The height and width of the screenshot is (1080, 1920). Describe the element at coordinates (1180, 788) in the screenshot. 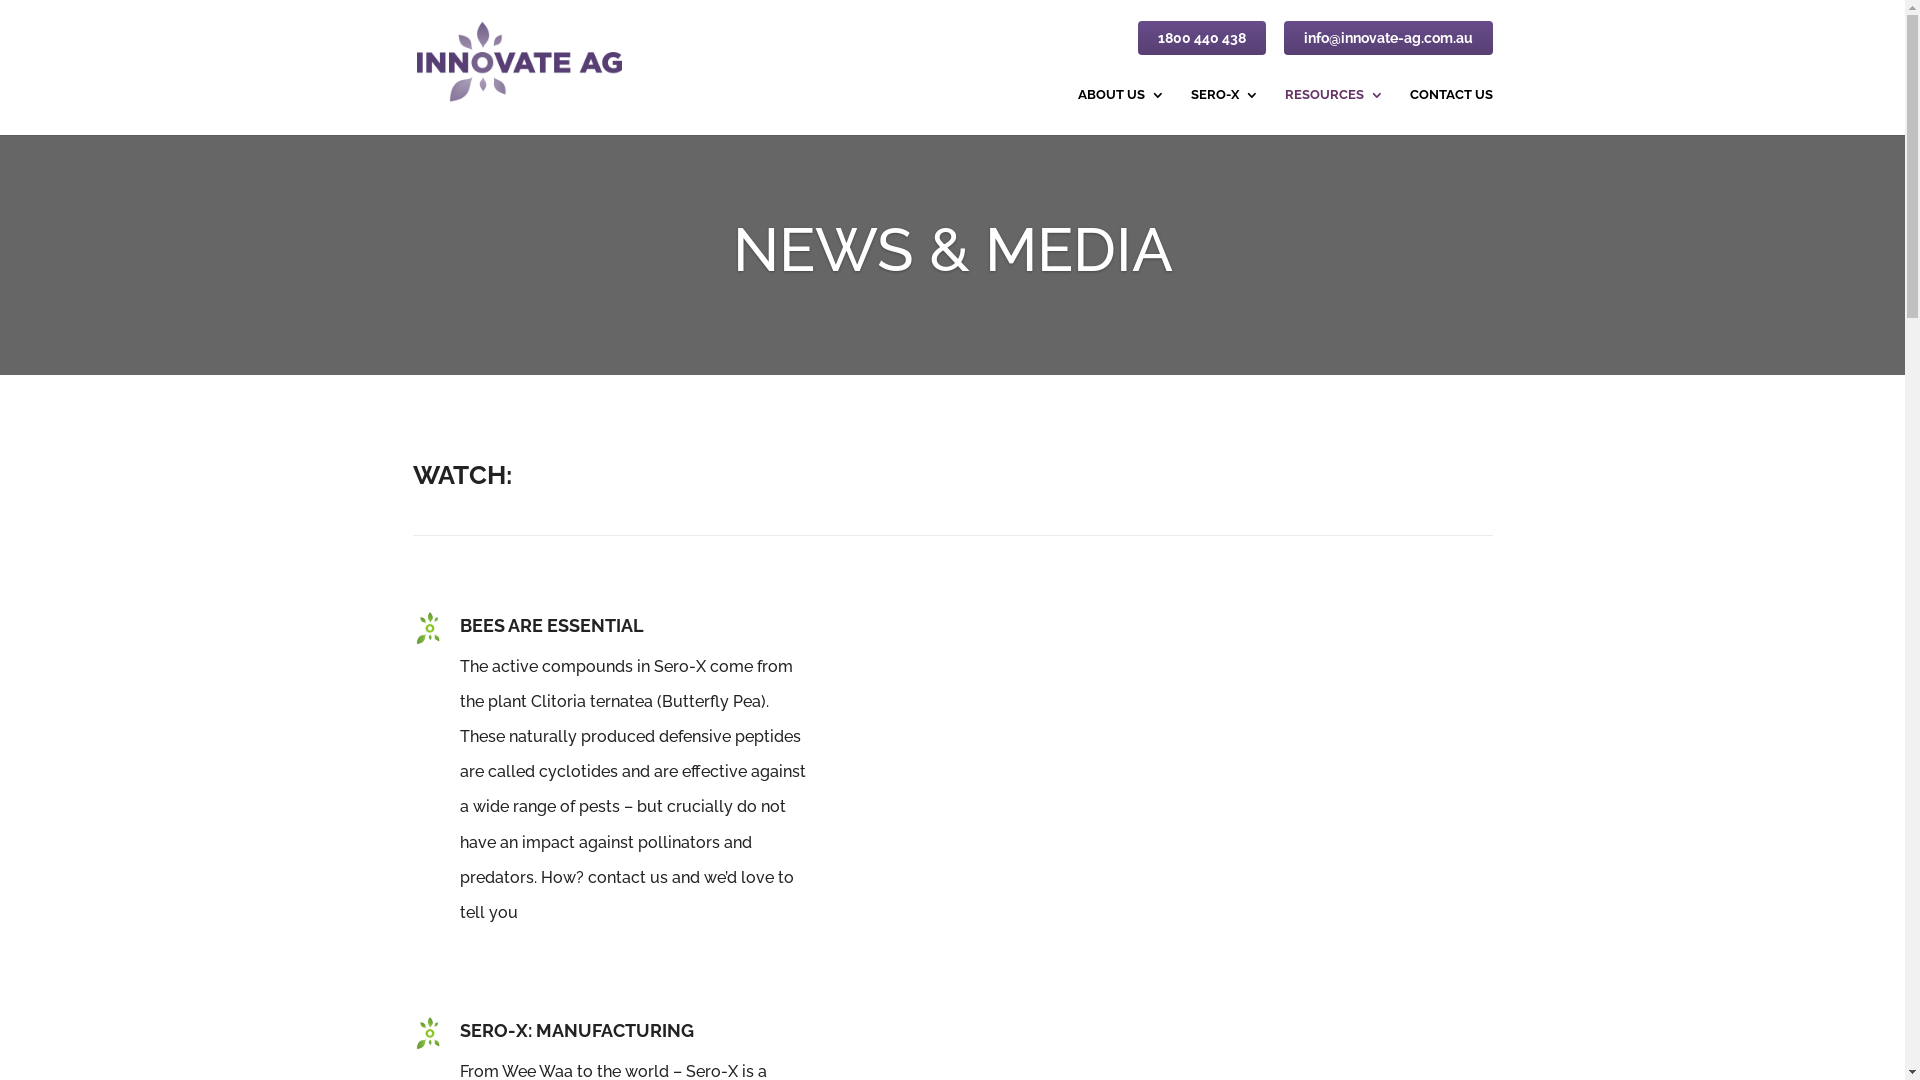

I see `vimeo-player` at that location.